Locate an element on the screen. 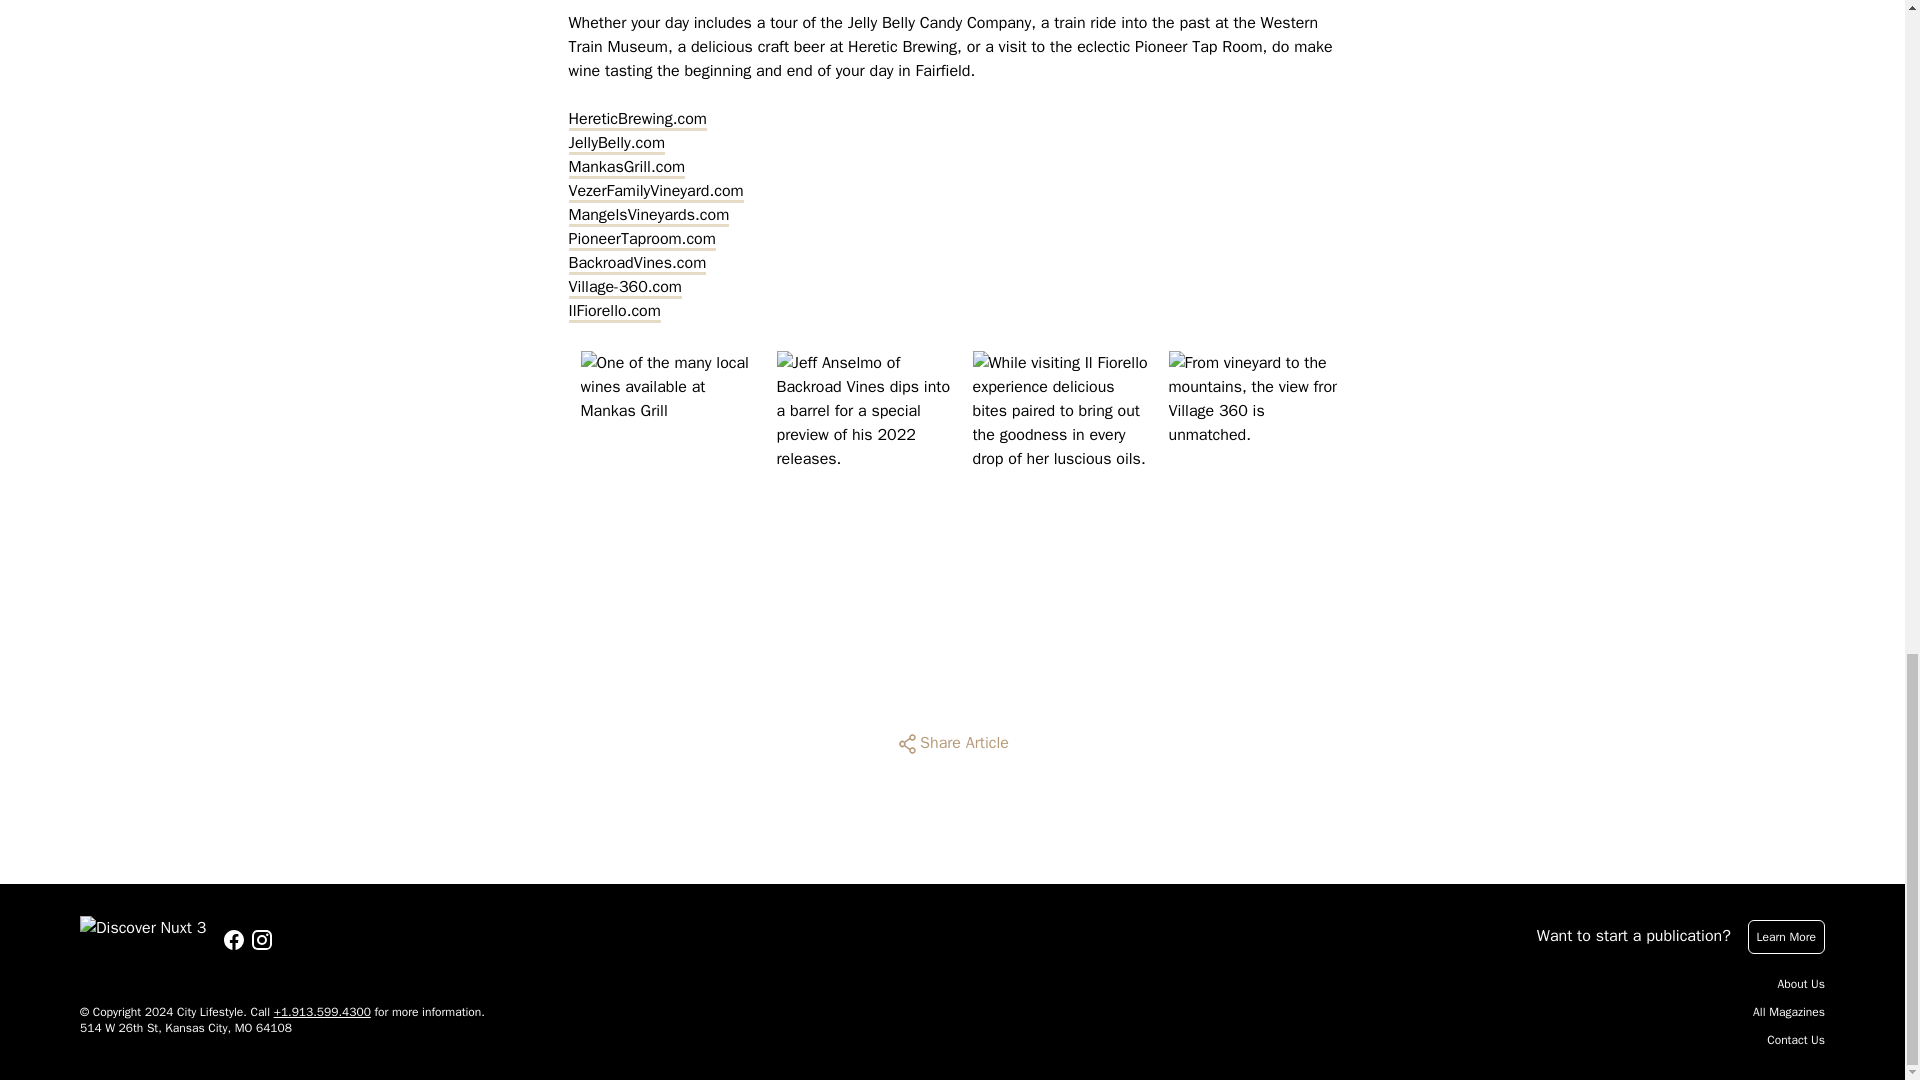  BackroadVines.com is located at coordinates (637, 262).